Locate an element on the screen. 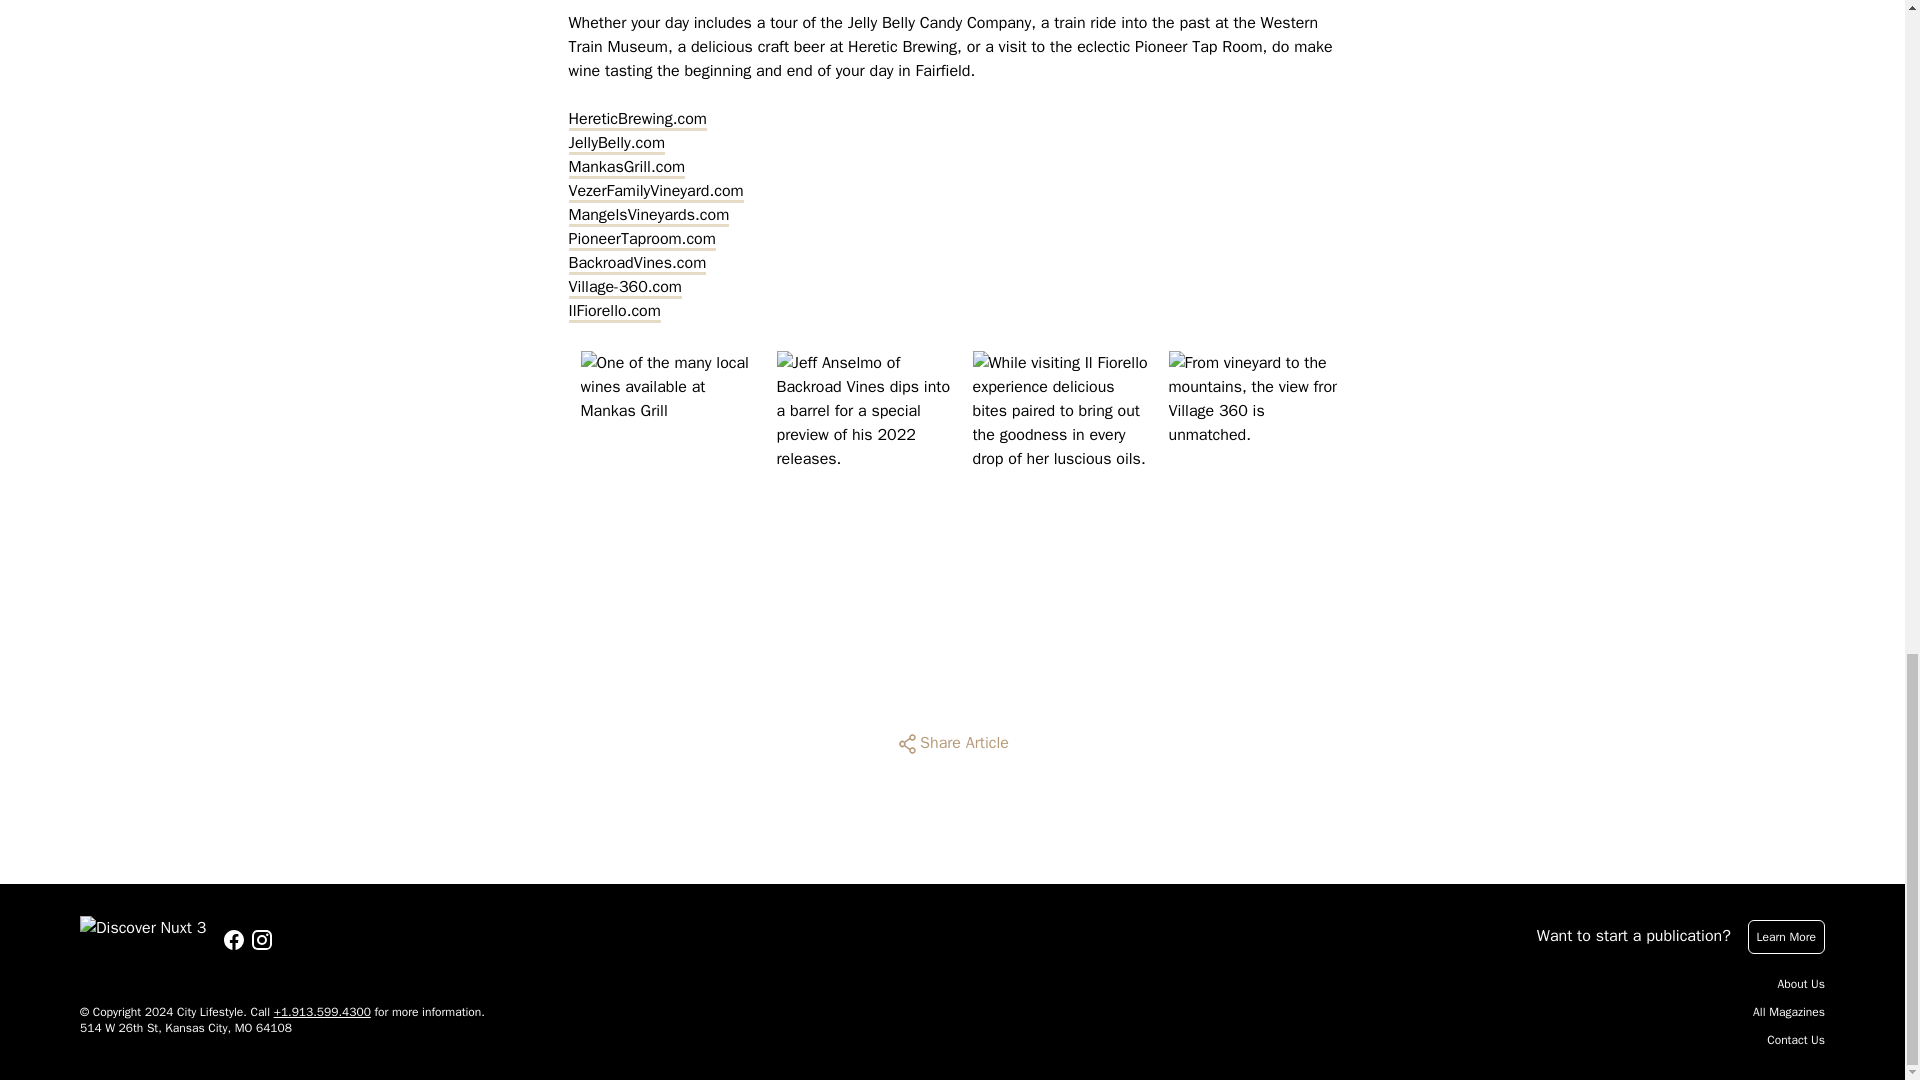  BackroadVines.com is located at coordinates (637, 262).